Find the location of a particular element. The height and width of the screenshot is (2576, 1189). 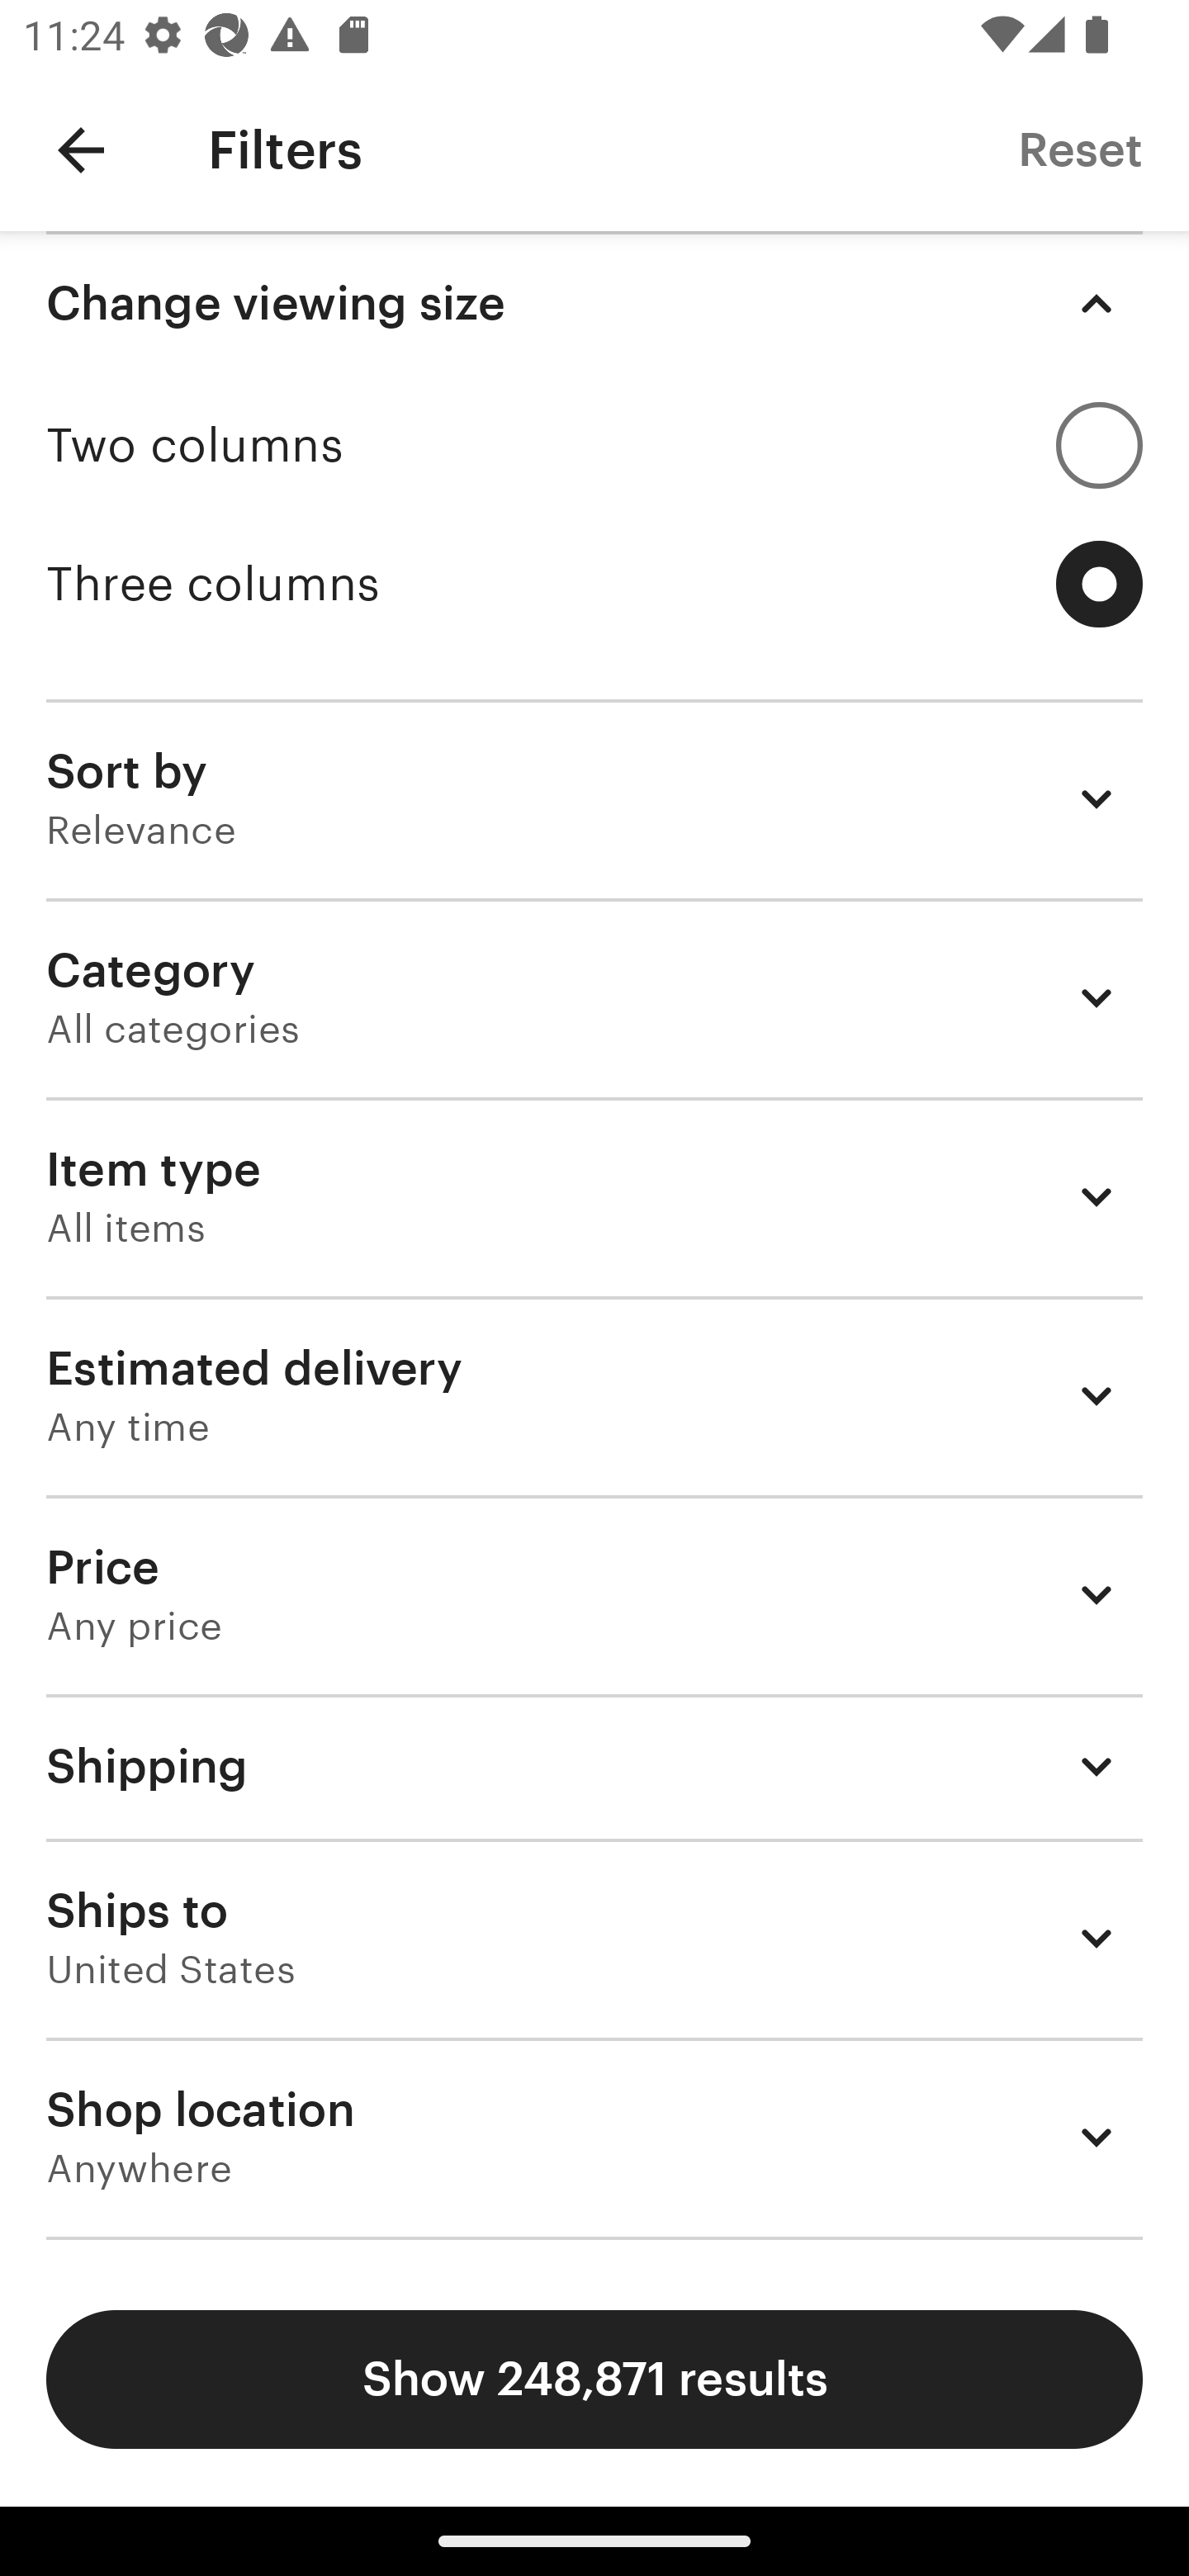

Sort by Relevance is located at coordinates (594, 798).